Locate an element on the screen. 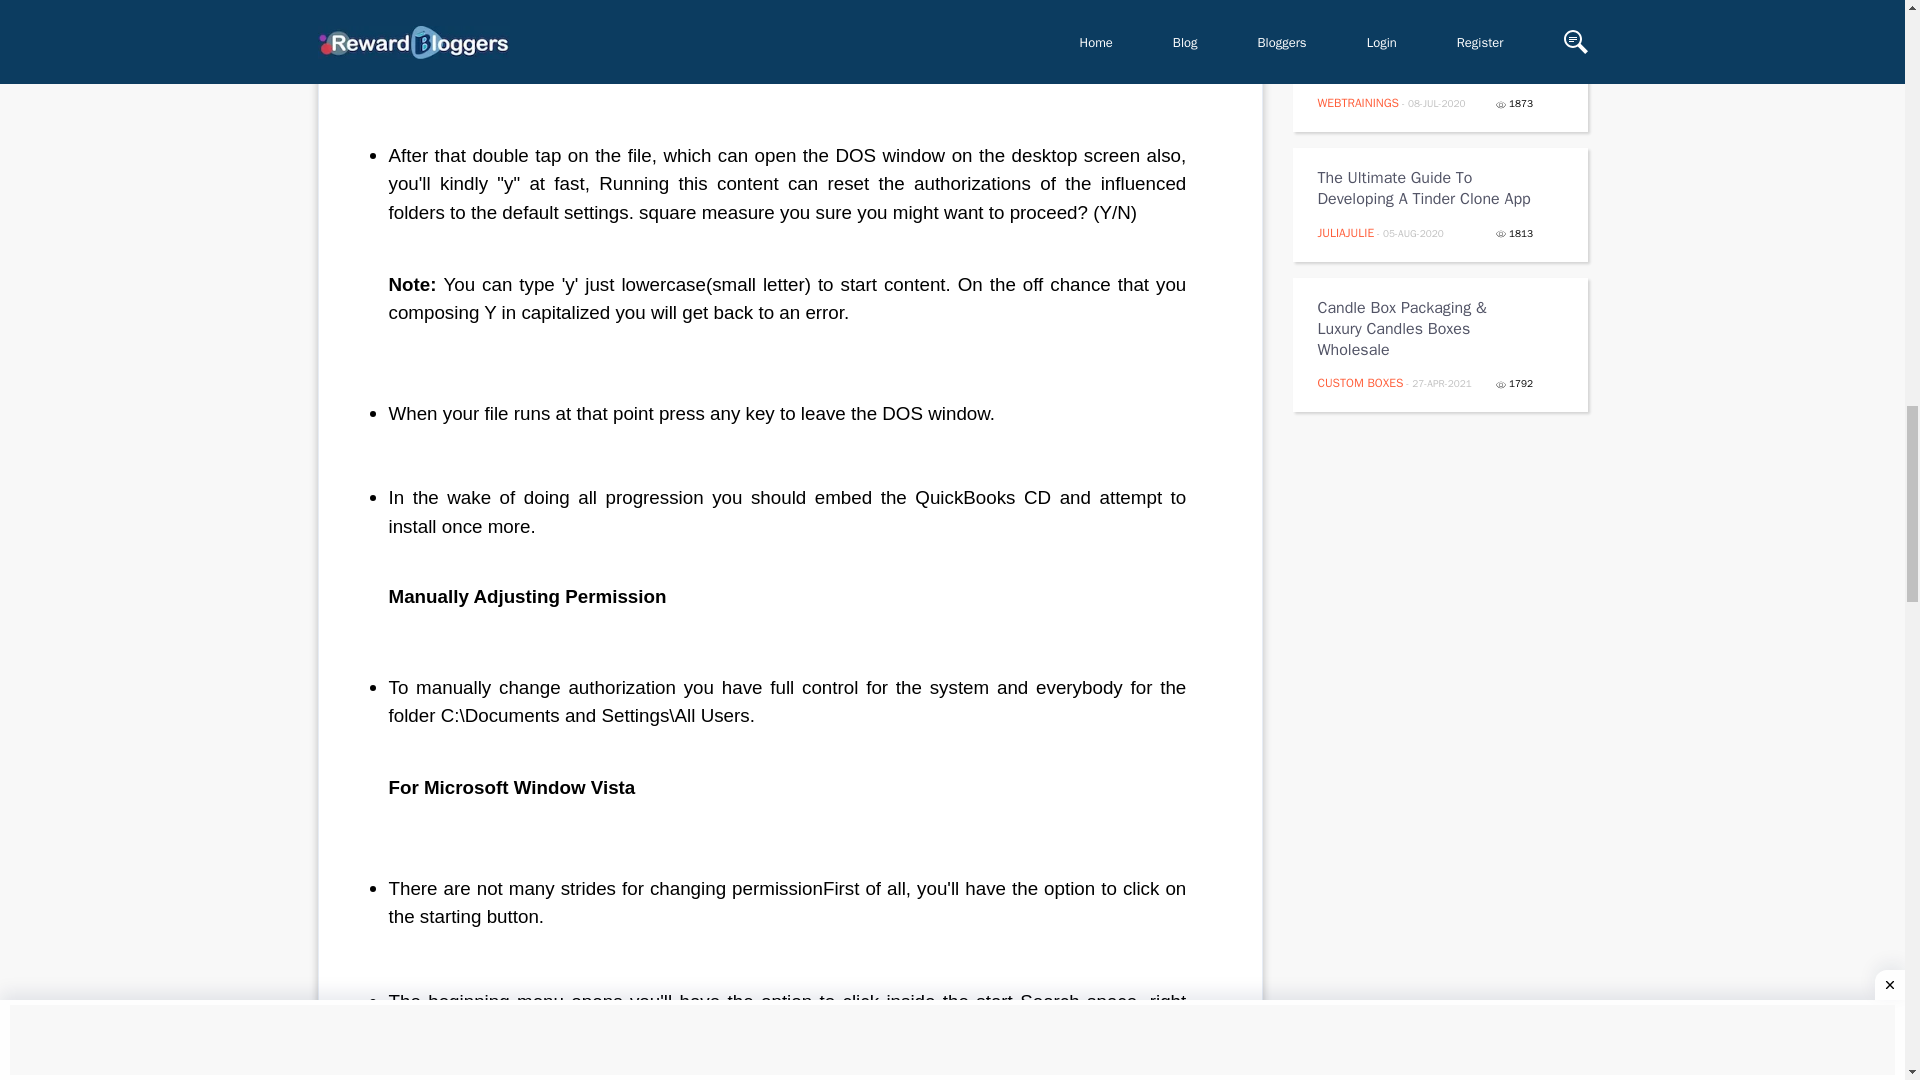  The Ultimate Guide To Developing A Tinder Clone App is located at coordinates (1426, 188).